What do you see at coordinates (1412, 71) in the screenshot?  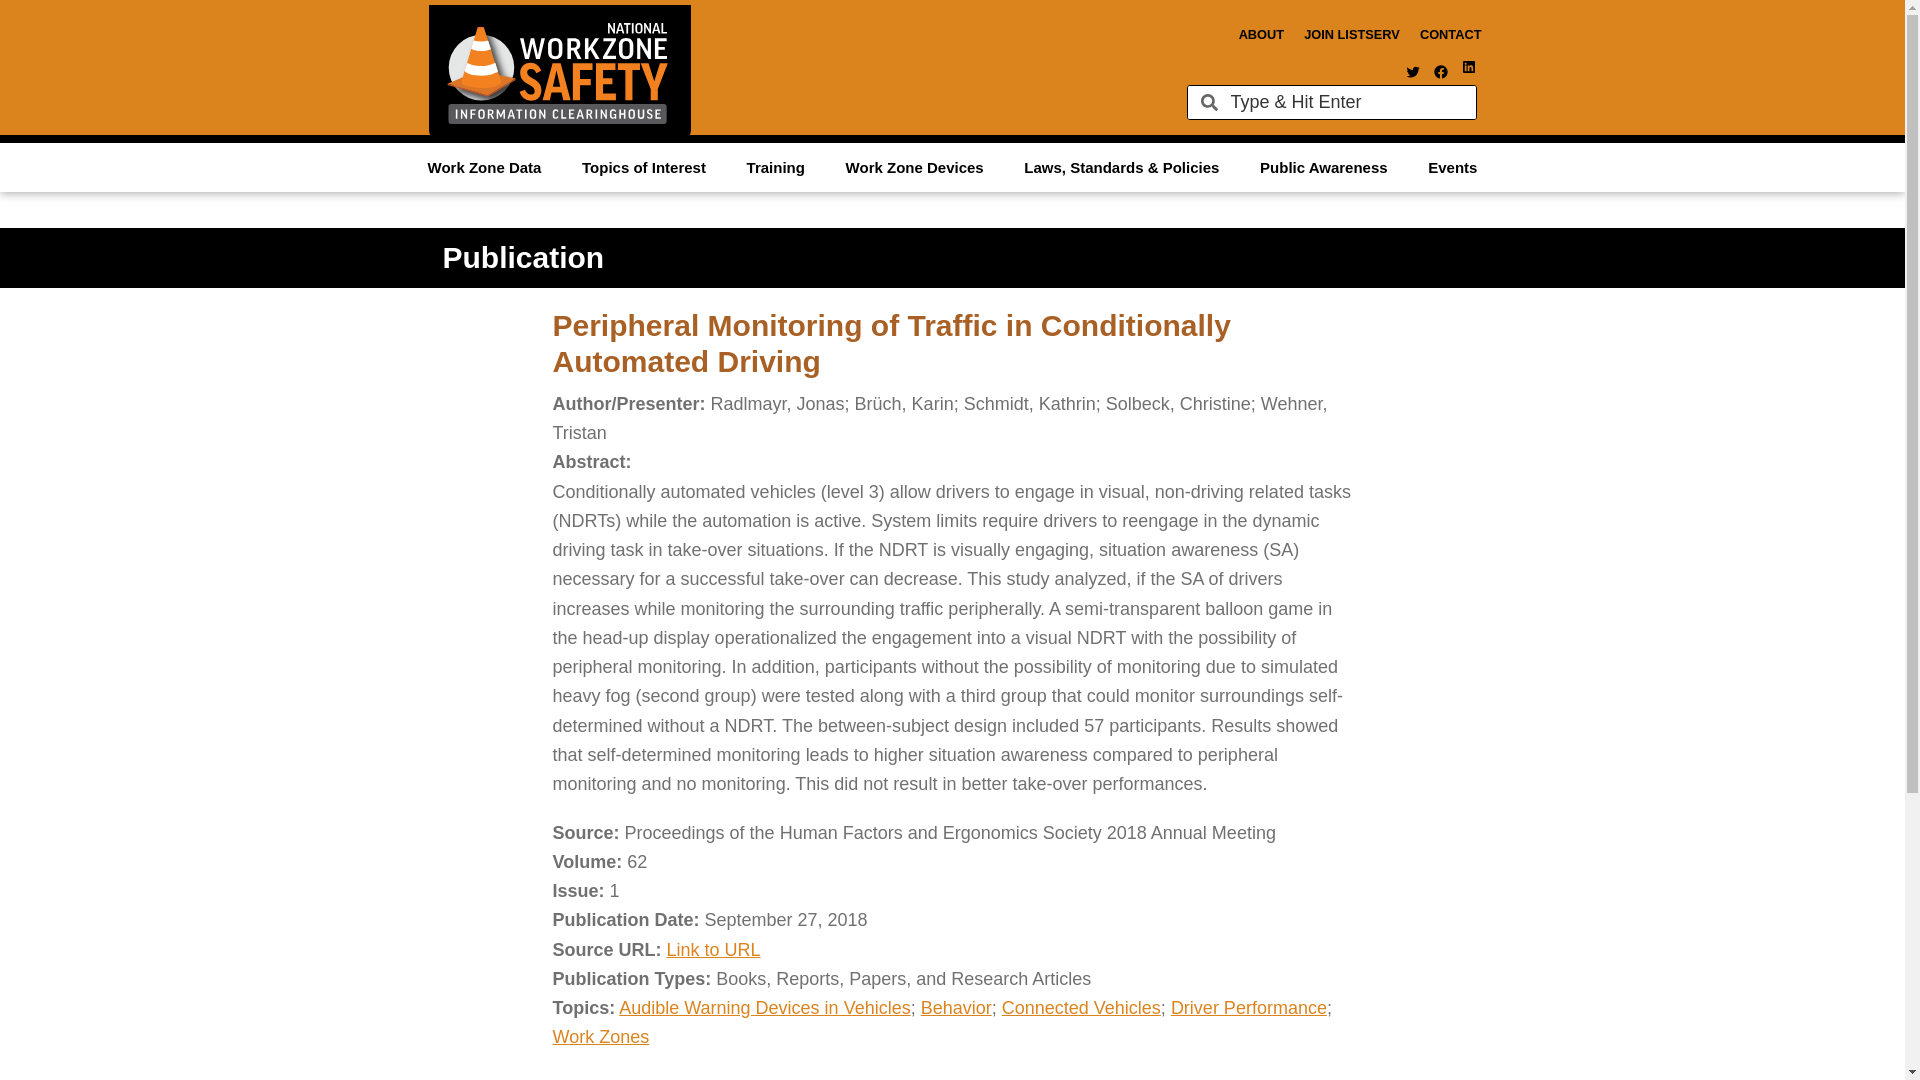 I see `TWITTER` at bounding box center [1412, 71].